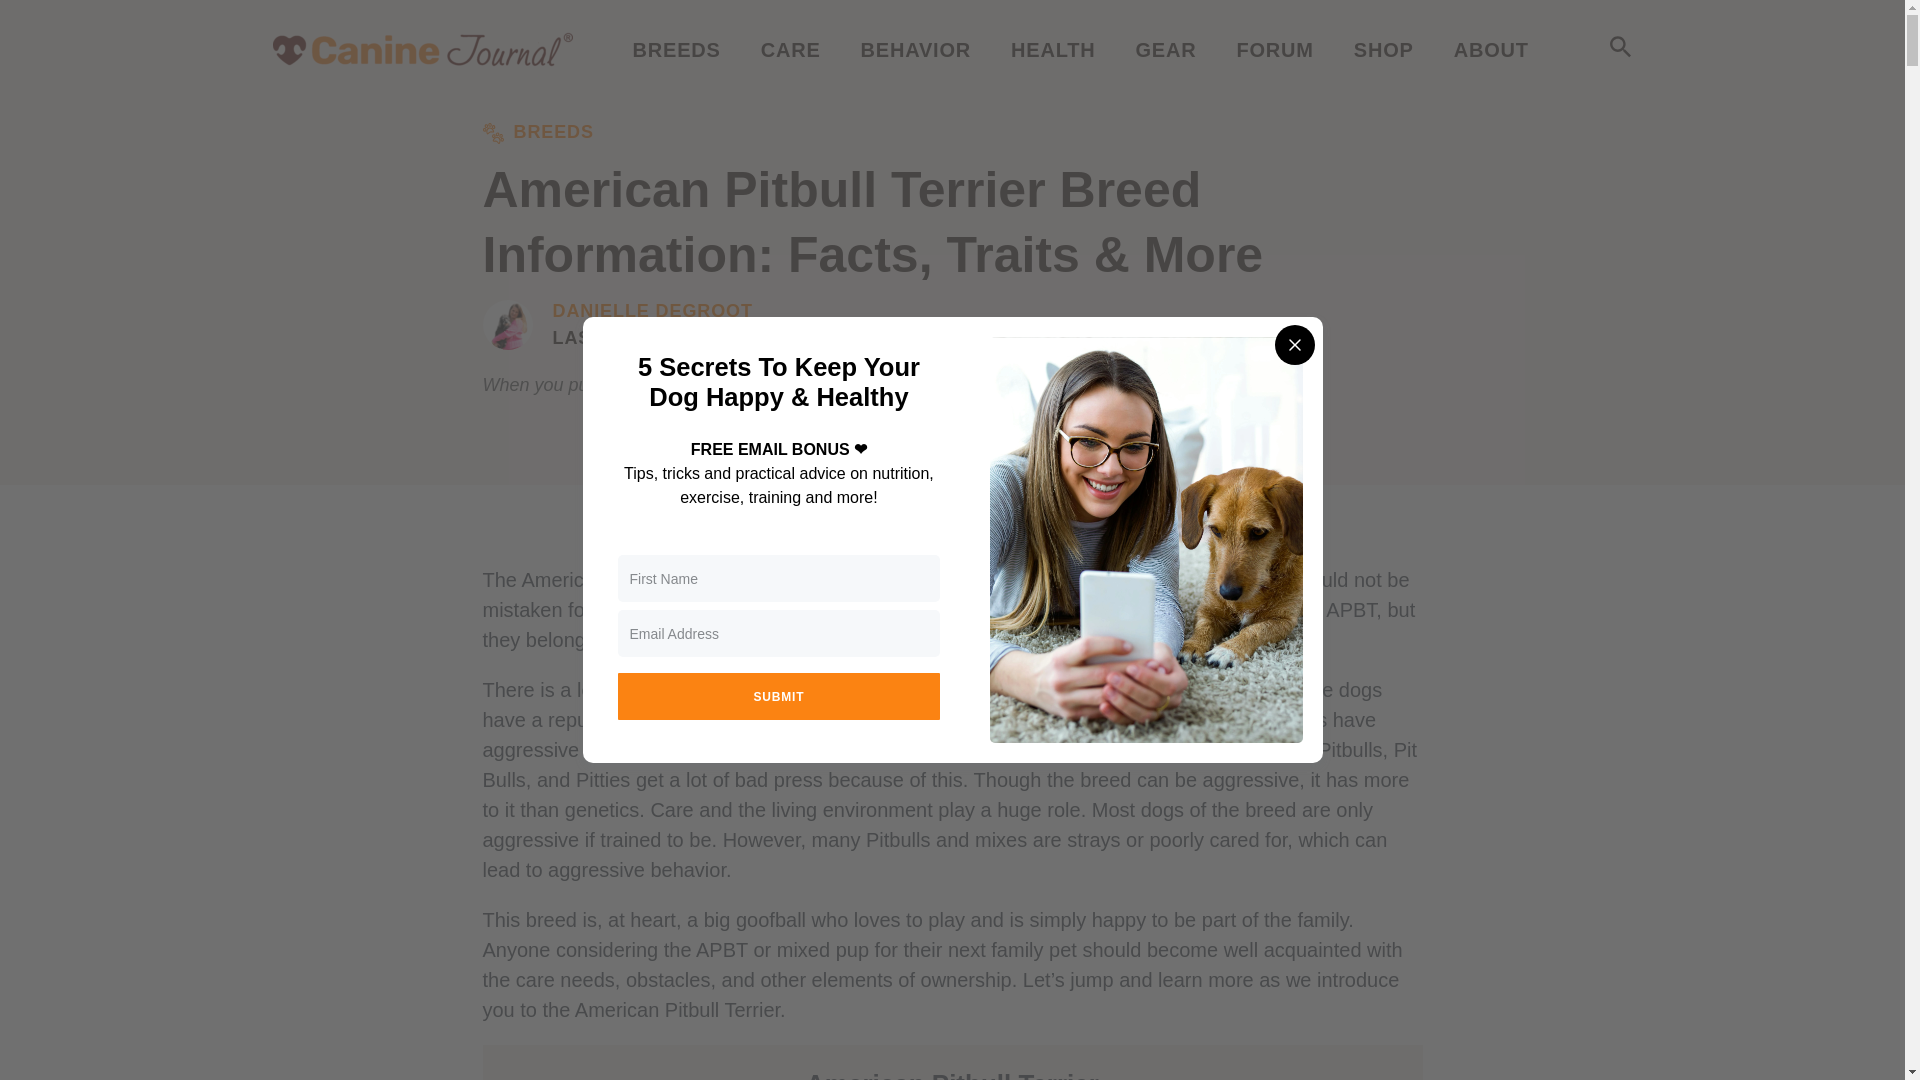  What do you see at coordinates (992, 524) in the screenshot?
I see `Share on Facebook` at bounding box center [992, 524].